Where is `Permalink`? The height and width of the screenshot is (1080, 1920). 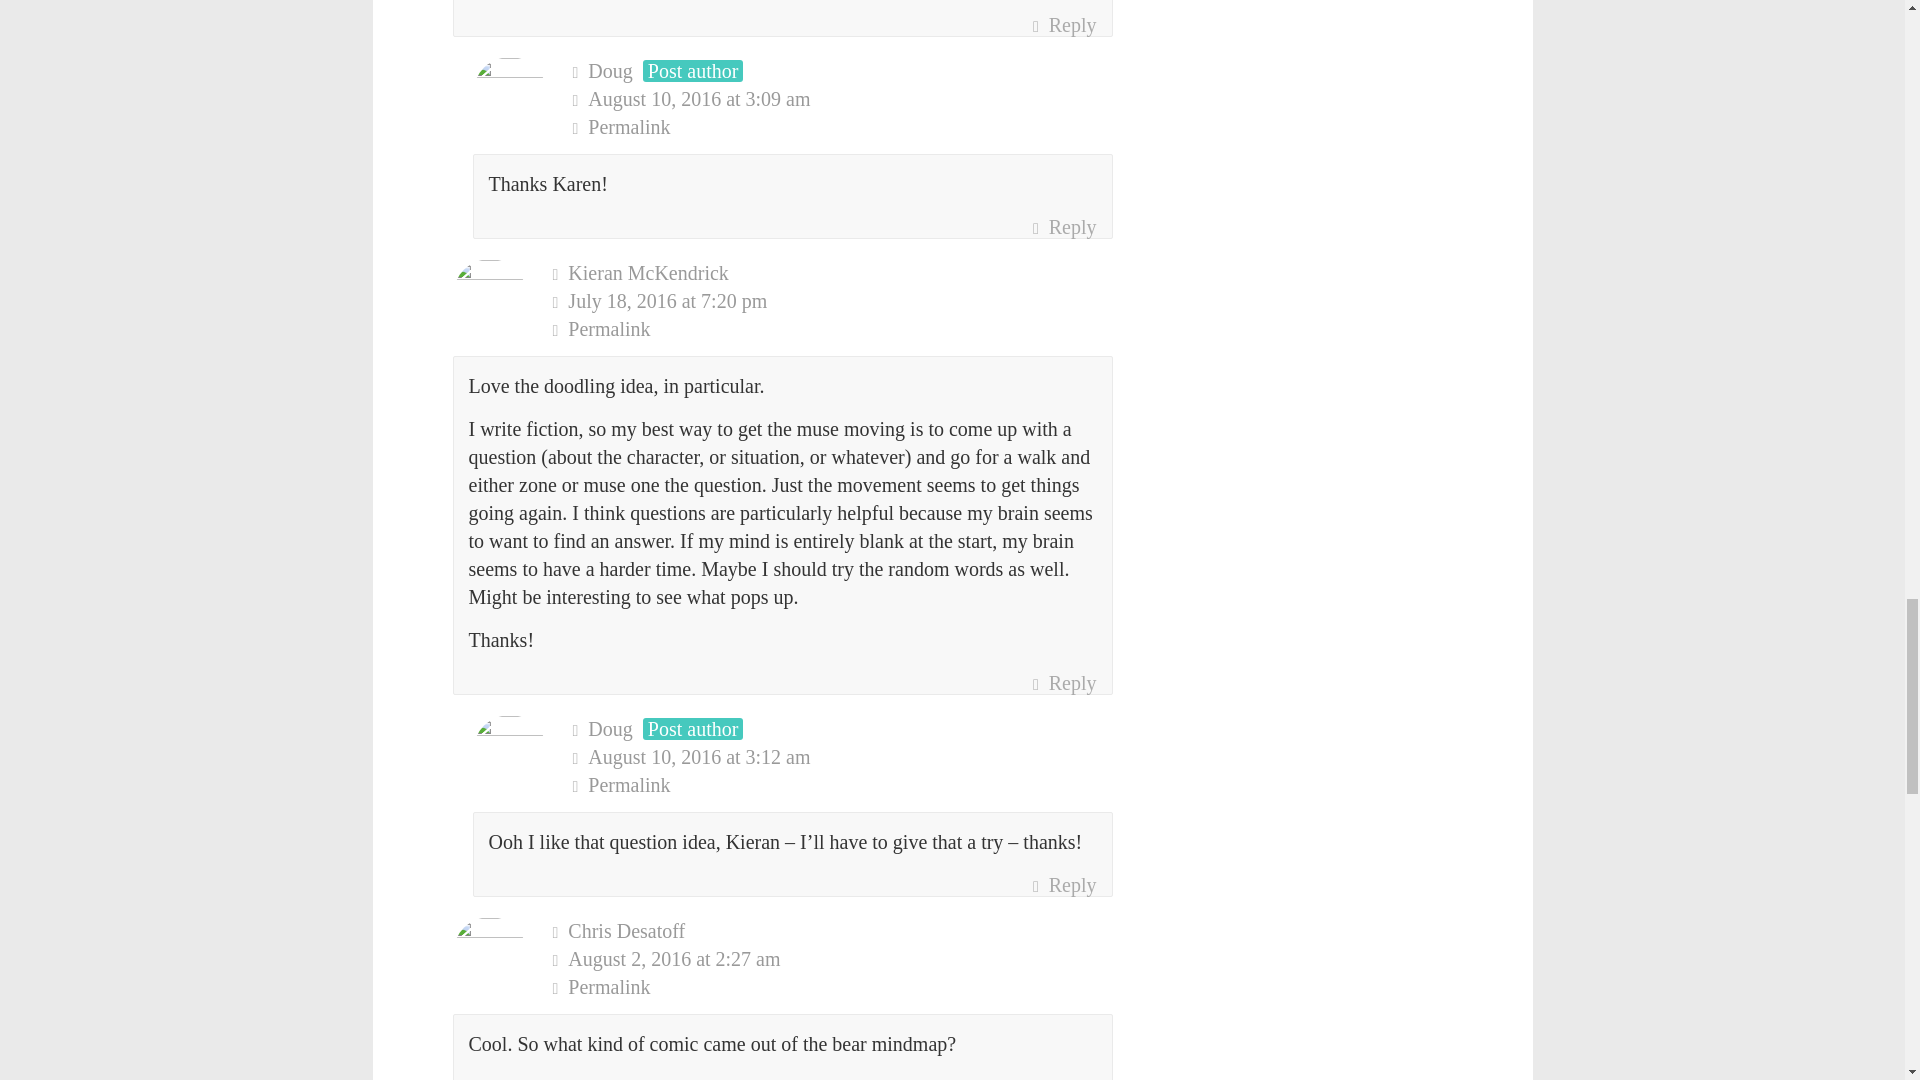 Permalink is located at coordinates (832, 329).